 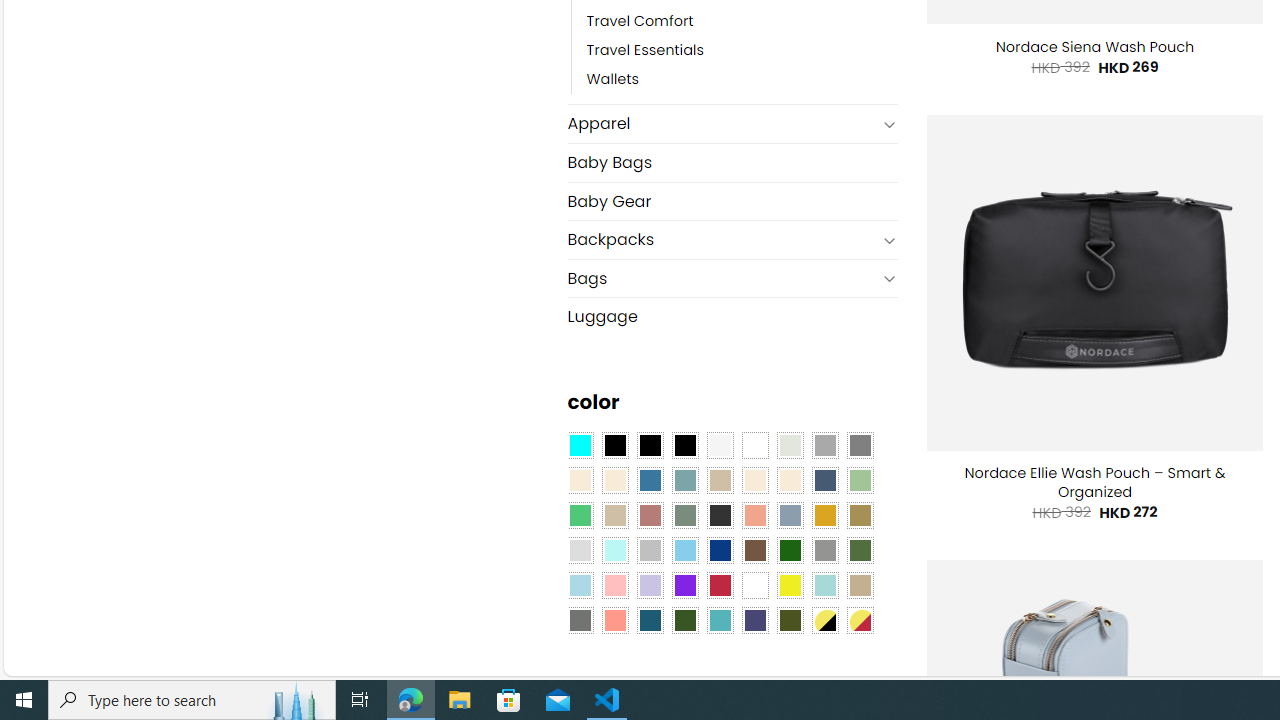 I want to click on Aqua Blue, so click(x=580, y=444).